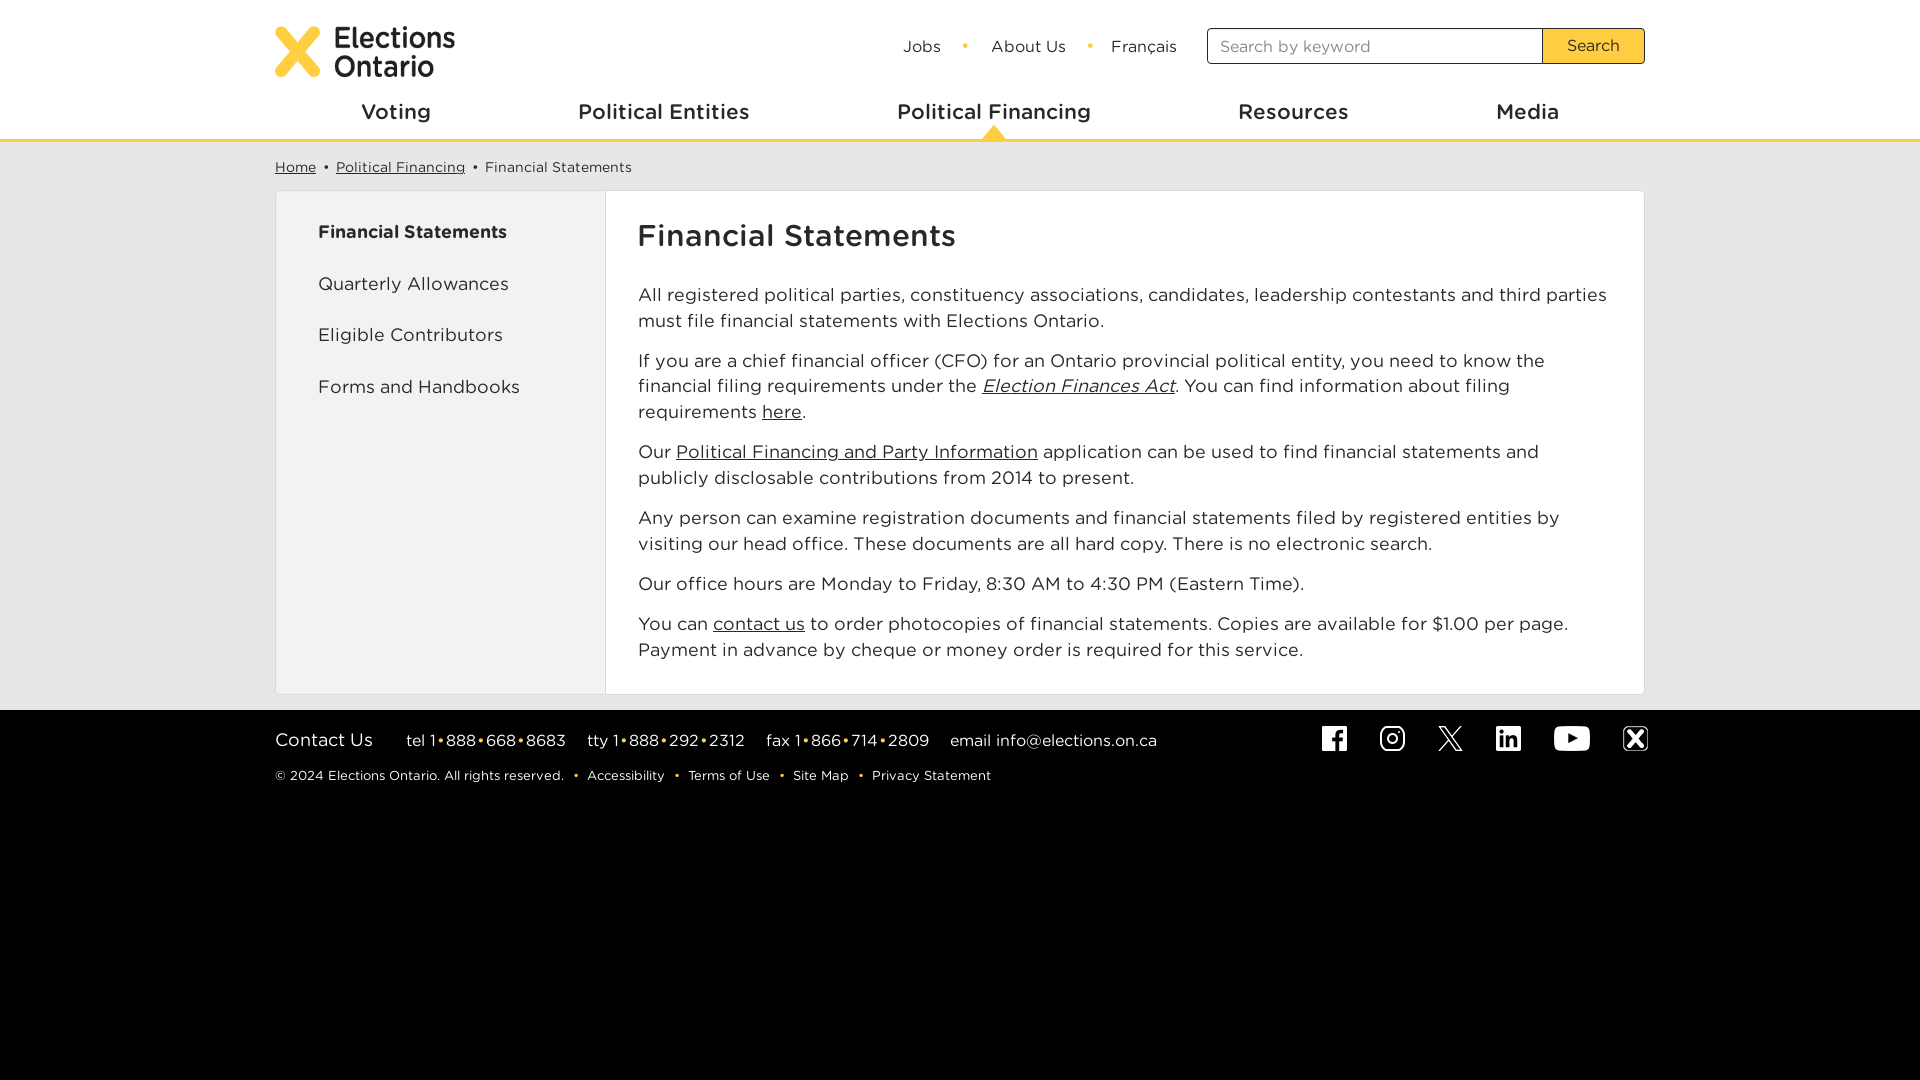 This screenshot has width=1920, height=1080. I want to click on Political Entities, so click(672, 113).